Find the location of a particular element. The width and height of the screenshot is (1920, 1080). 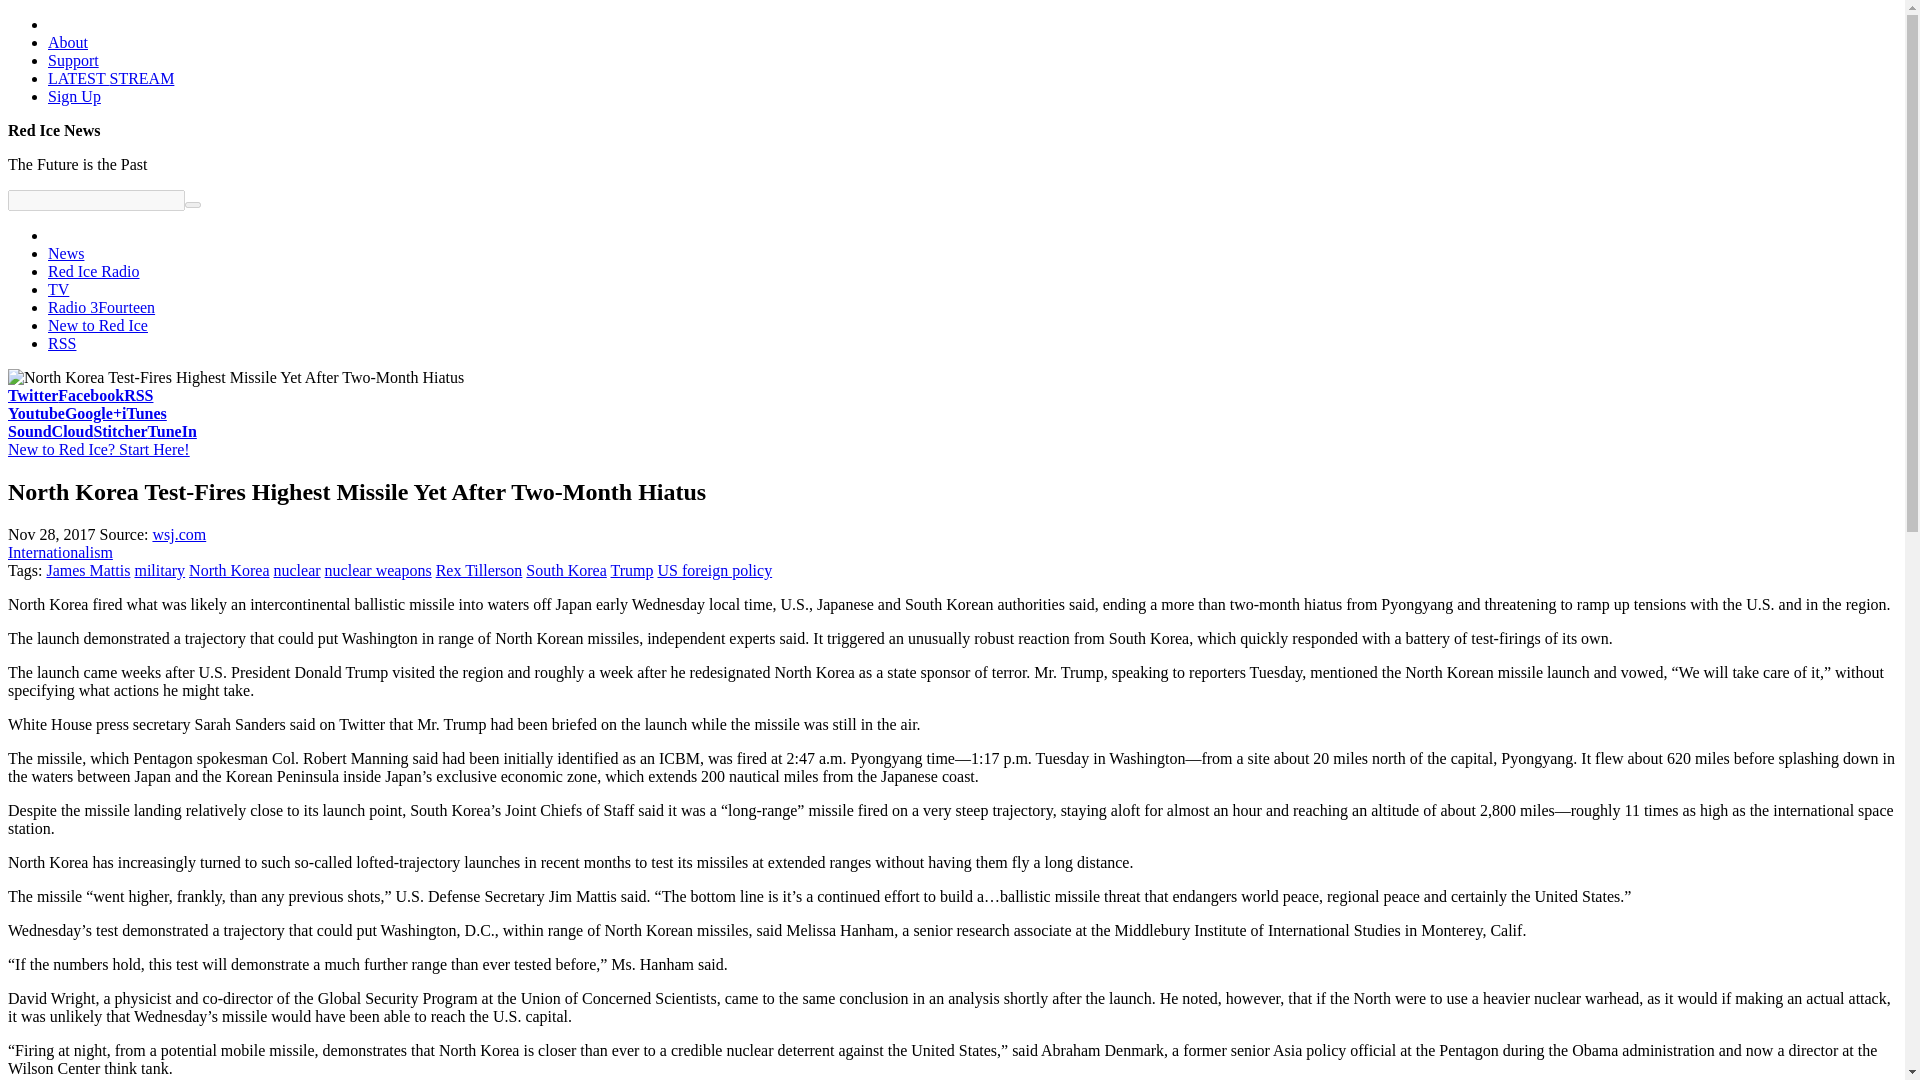

TV is located at coordinates (58, 289).